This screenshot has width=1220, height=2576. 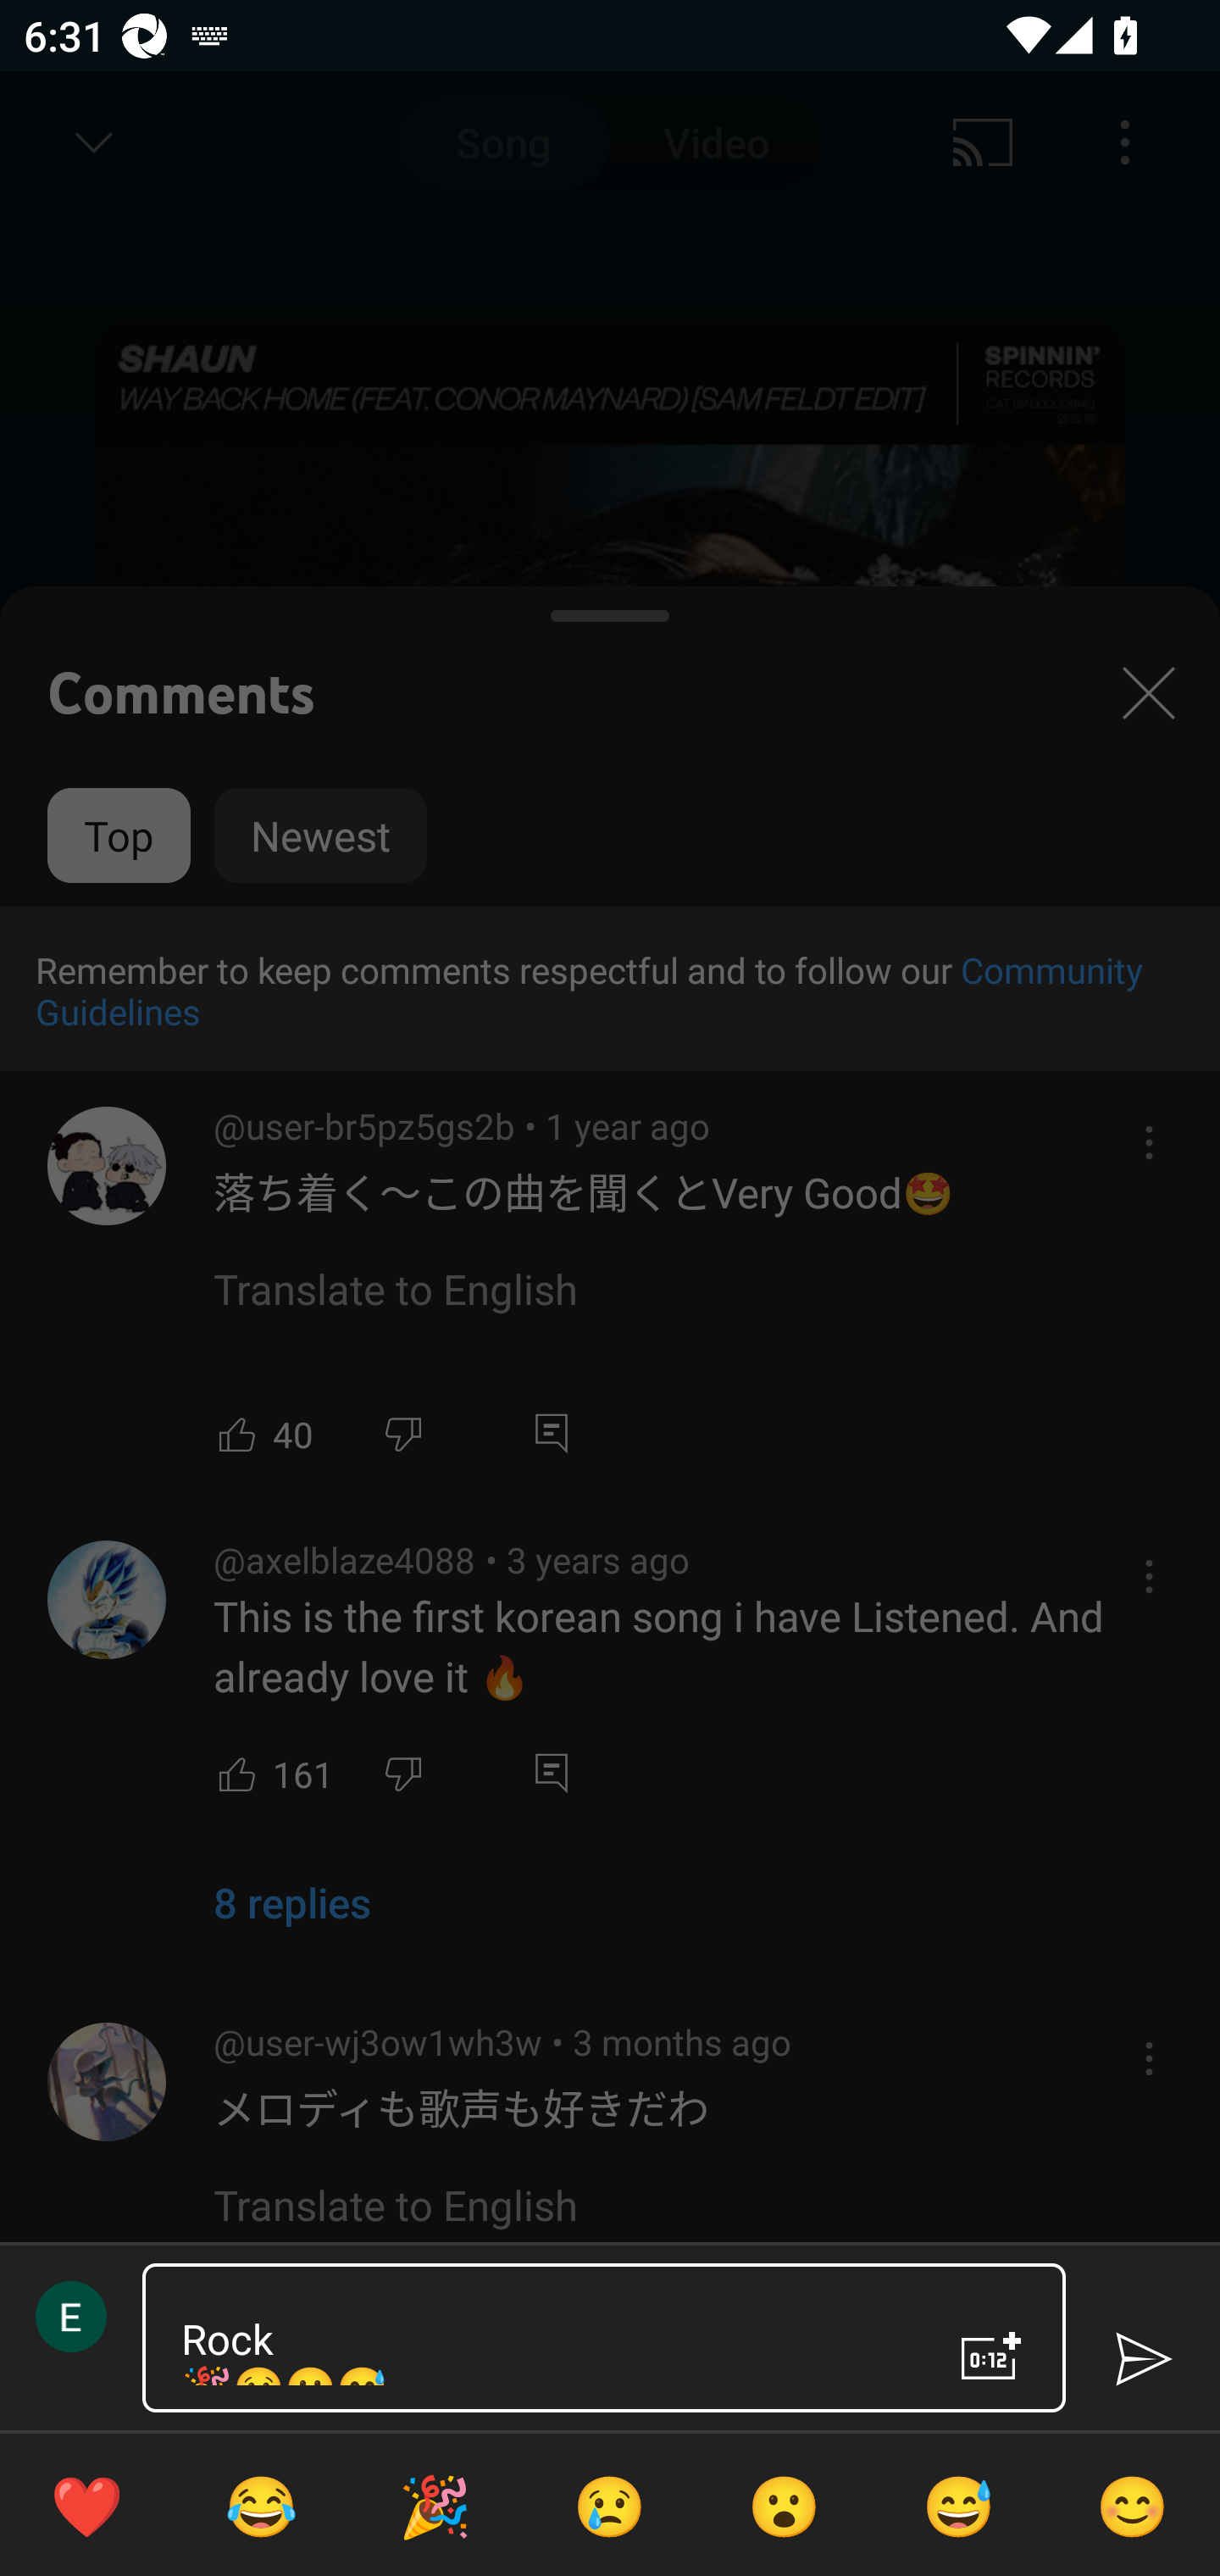 What do you see at coordinates (785, 2505) in the screenshot?
I see `😮` at bounding box center [785, 2505].